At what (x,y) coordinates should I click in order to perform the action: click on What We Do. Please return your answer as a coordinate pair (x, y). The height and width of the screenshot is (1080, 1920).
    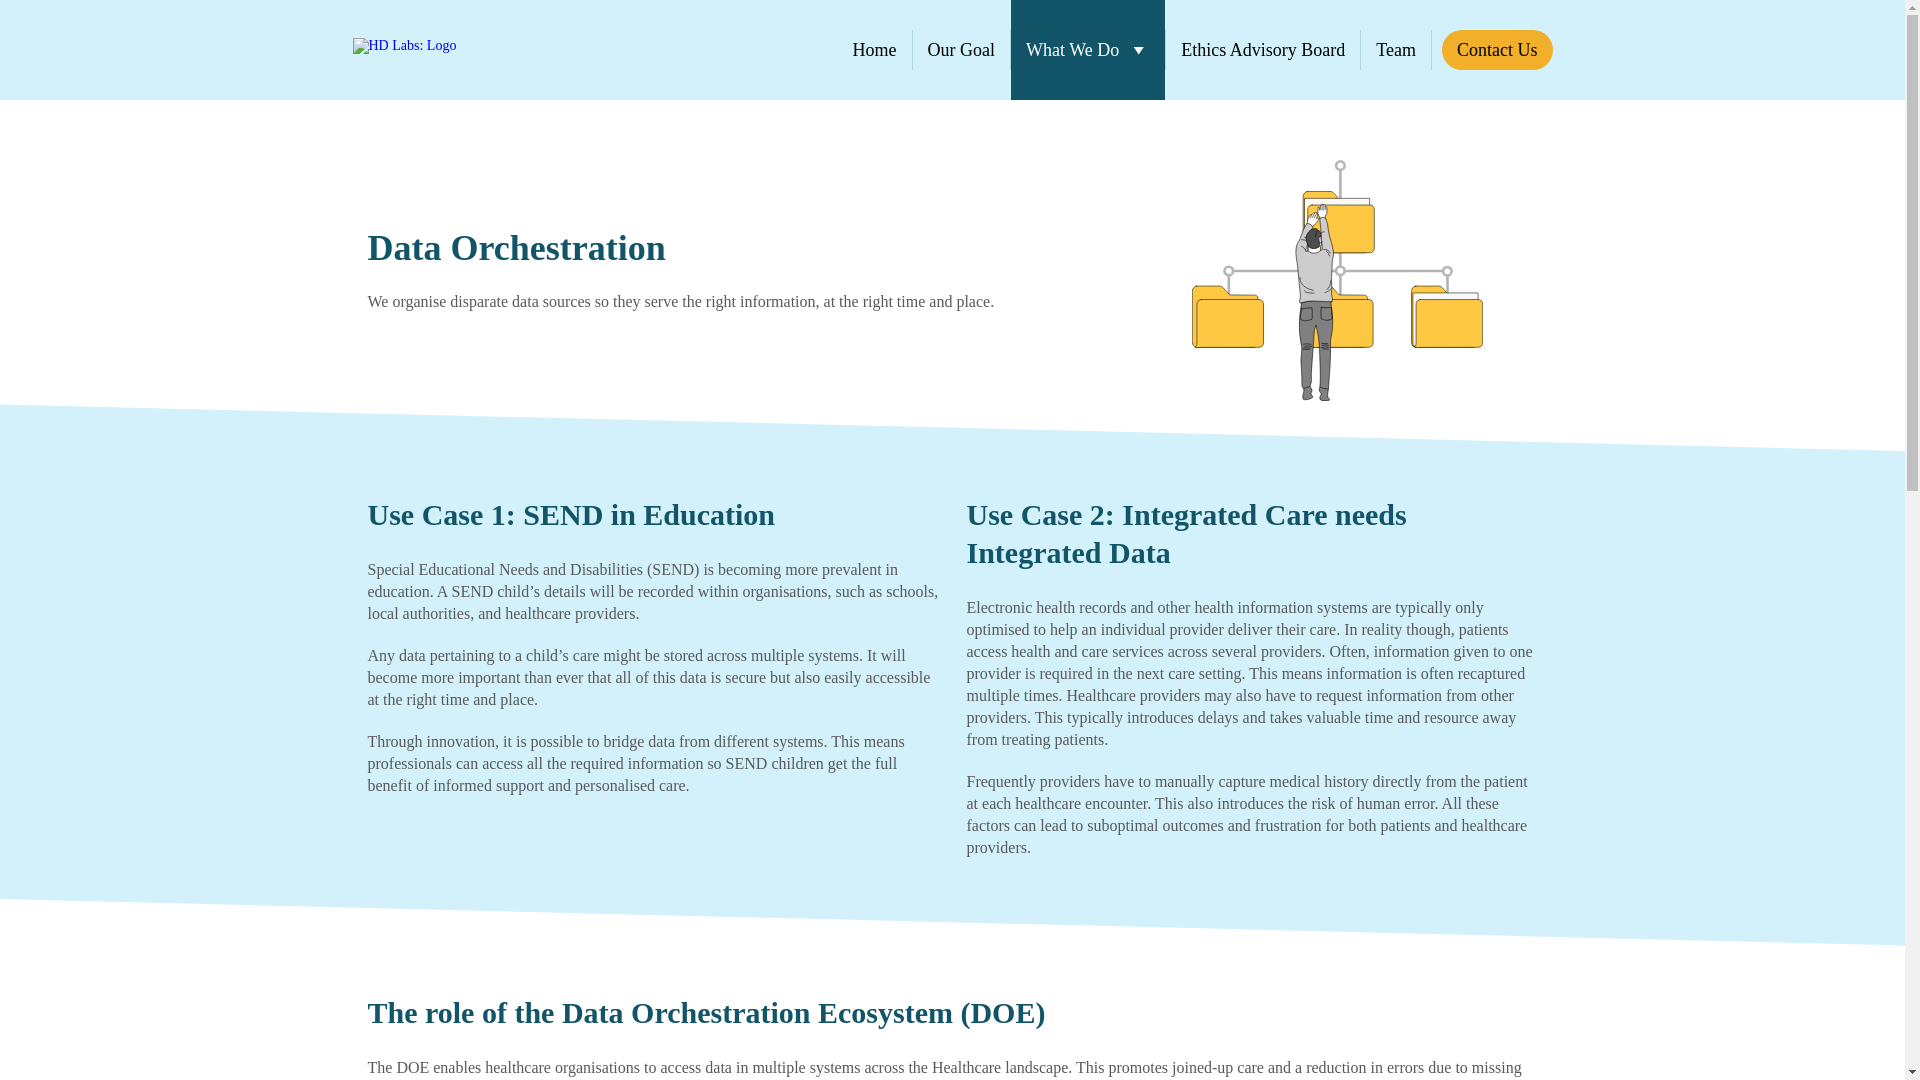
    Looking at the image, I should click on (1088, 50).